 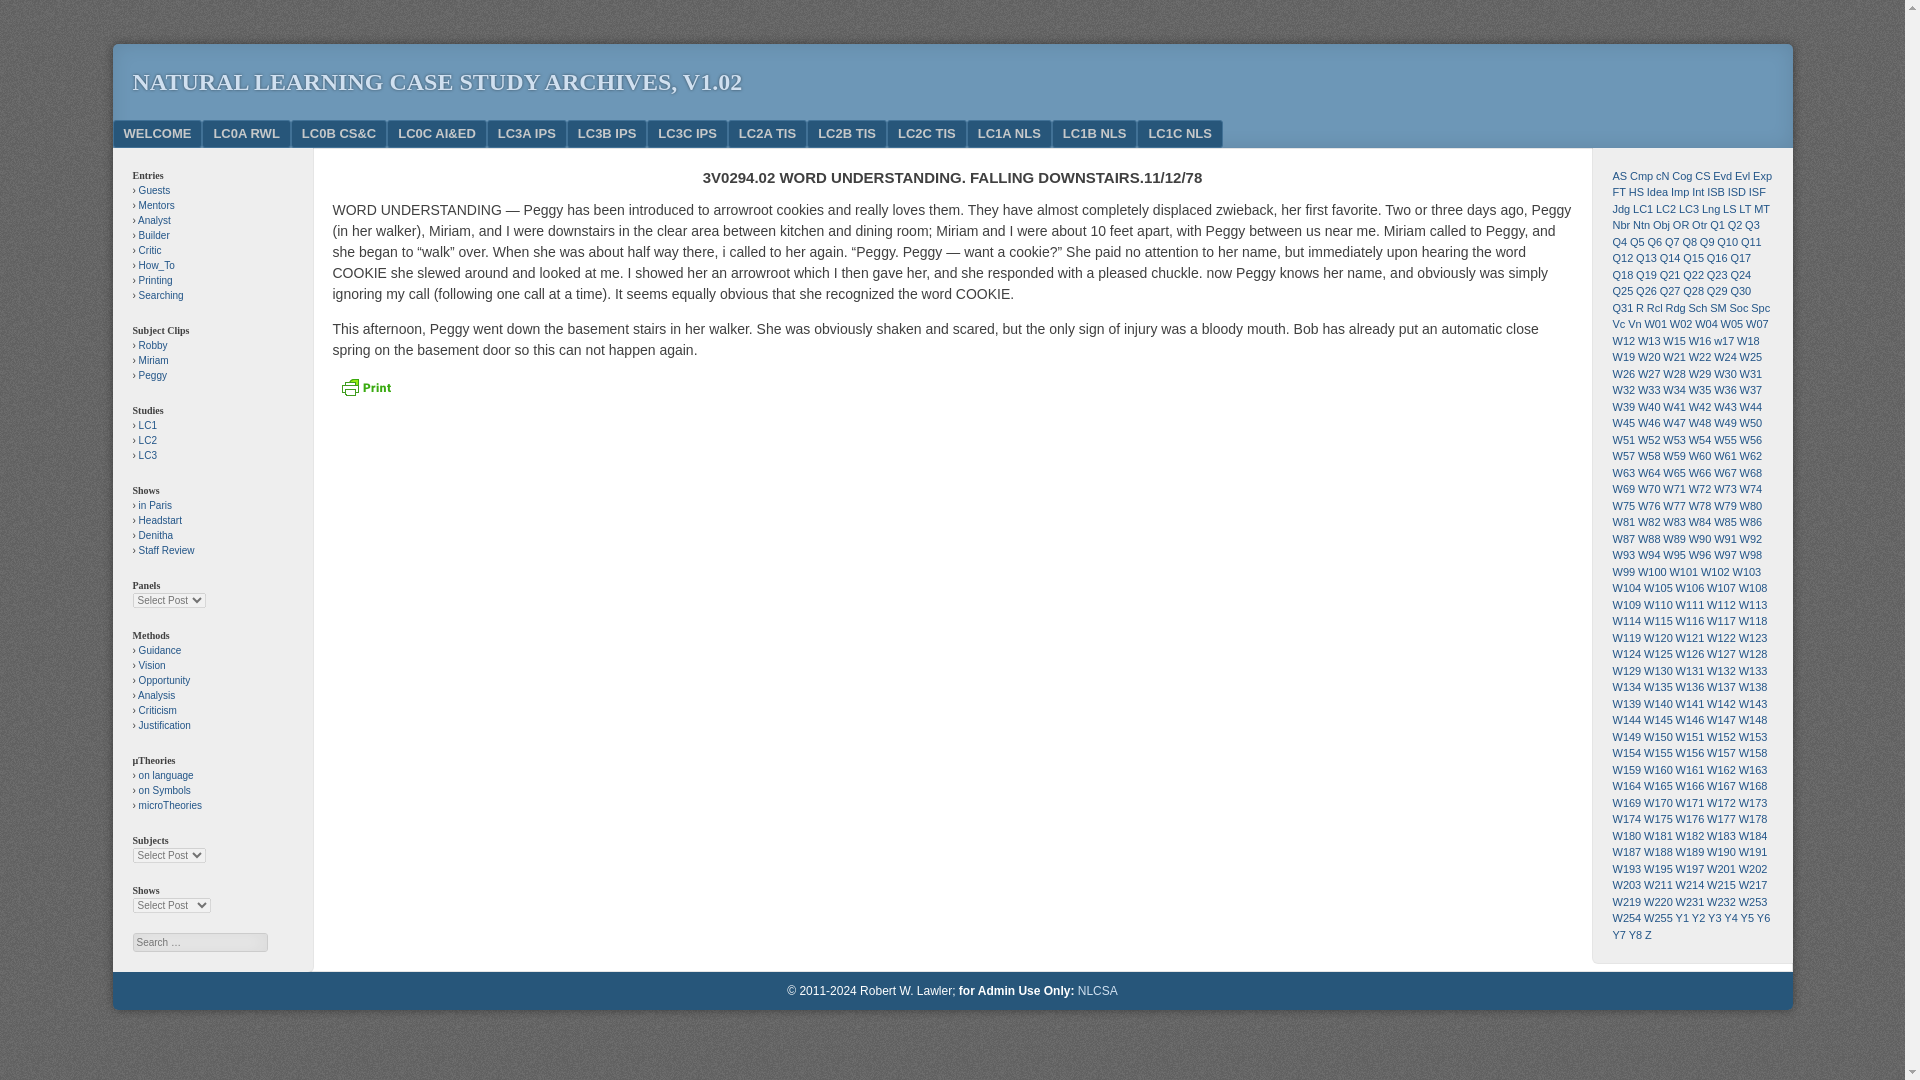 What do you see at coordinates (181, 133) in the screenshot?
I see `Skip to content` at bounding box center [181, 133].